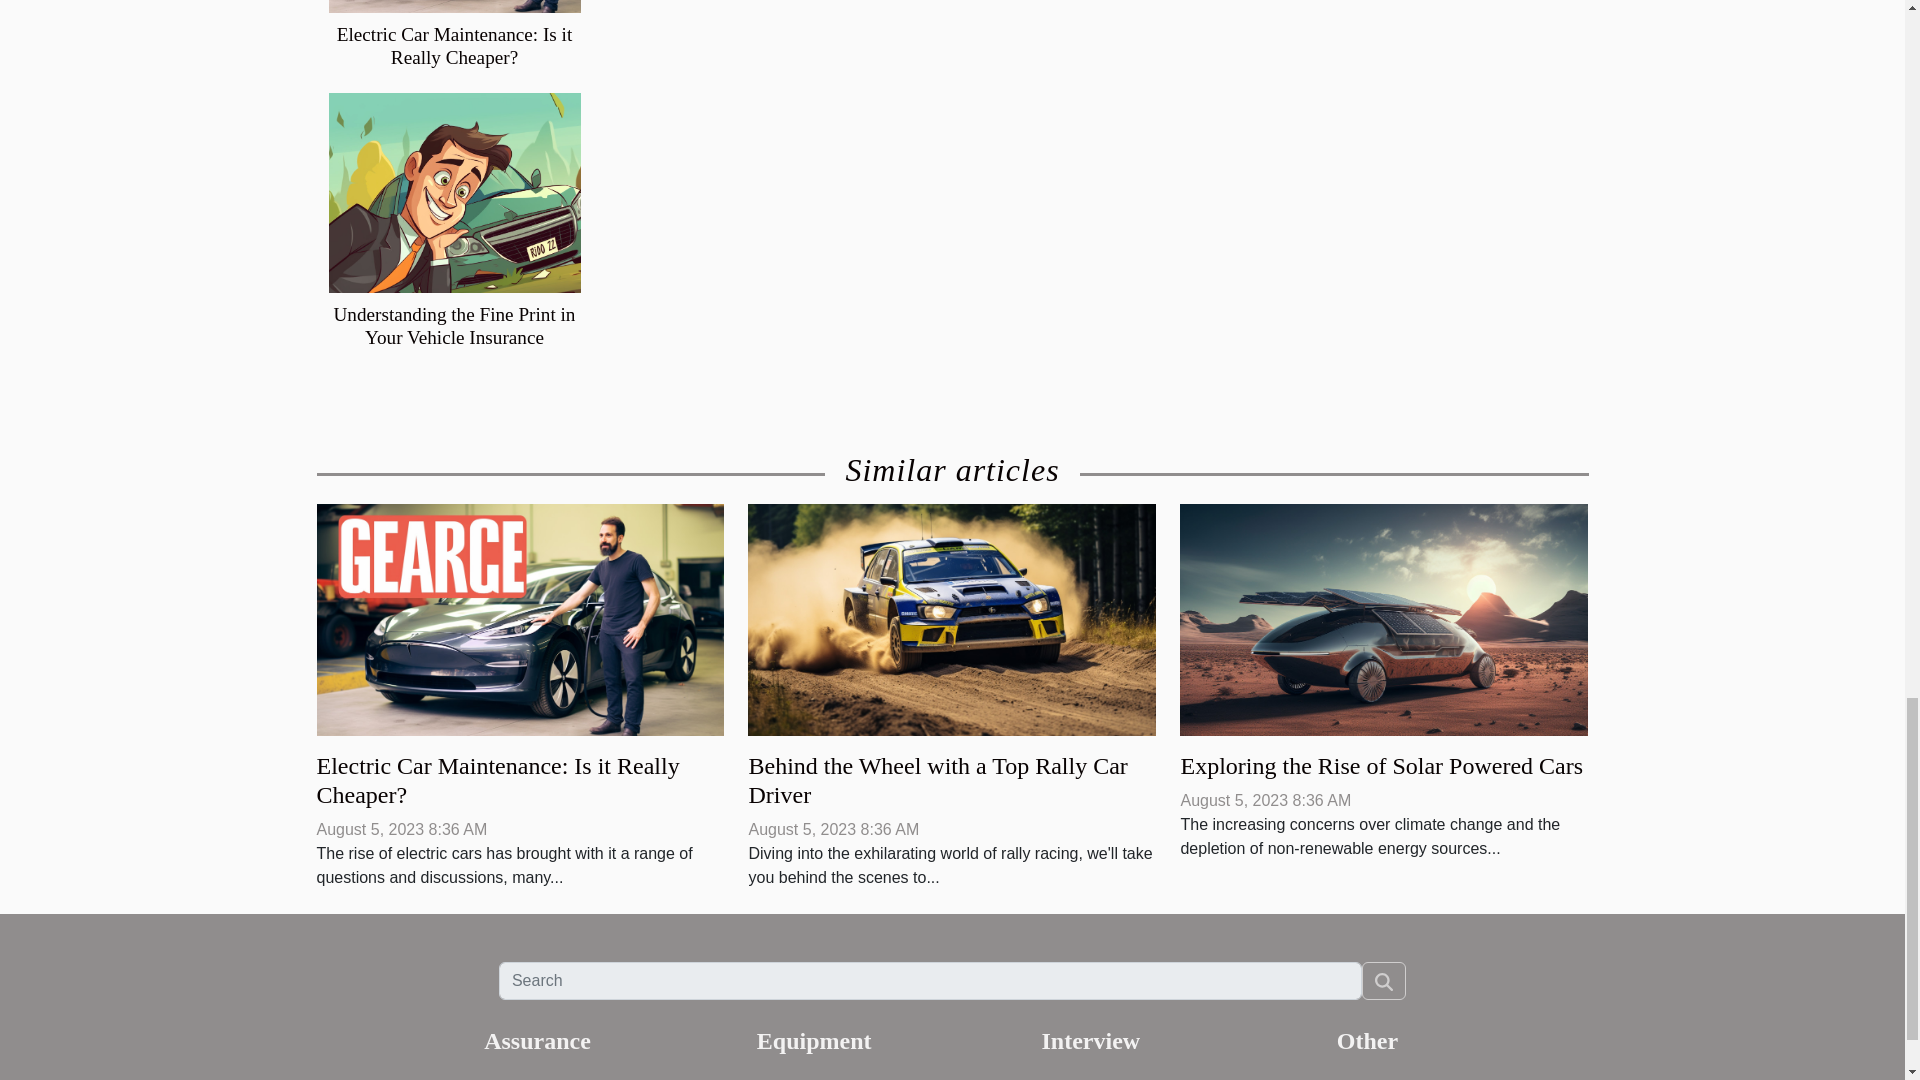 The width and height of the screenshot is (1920, 1080). I want to click on Exploring the Rise of Solar Powered Cars, so click(1381, 765).